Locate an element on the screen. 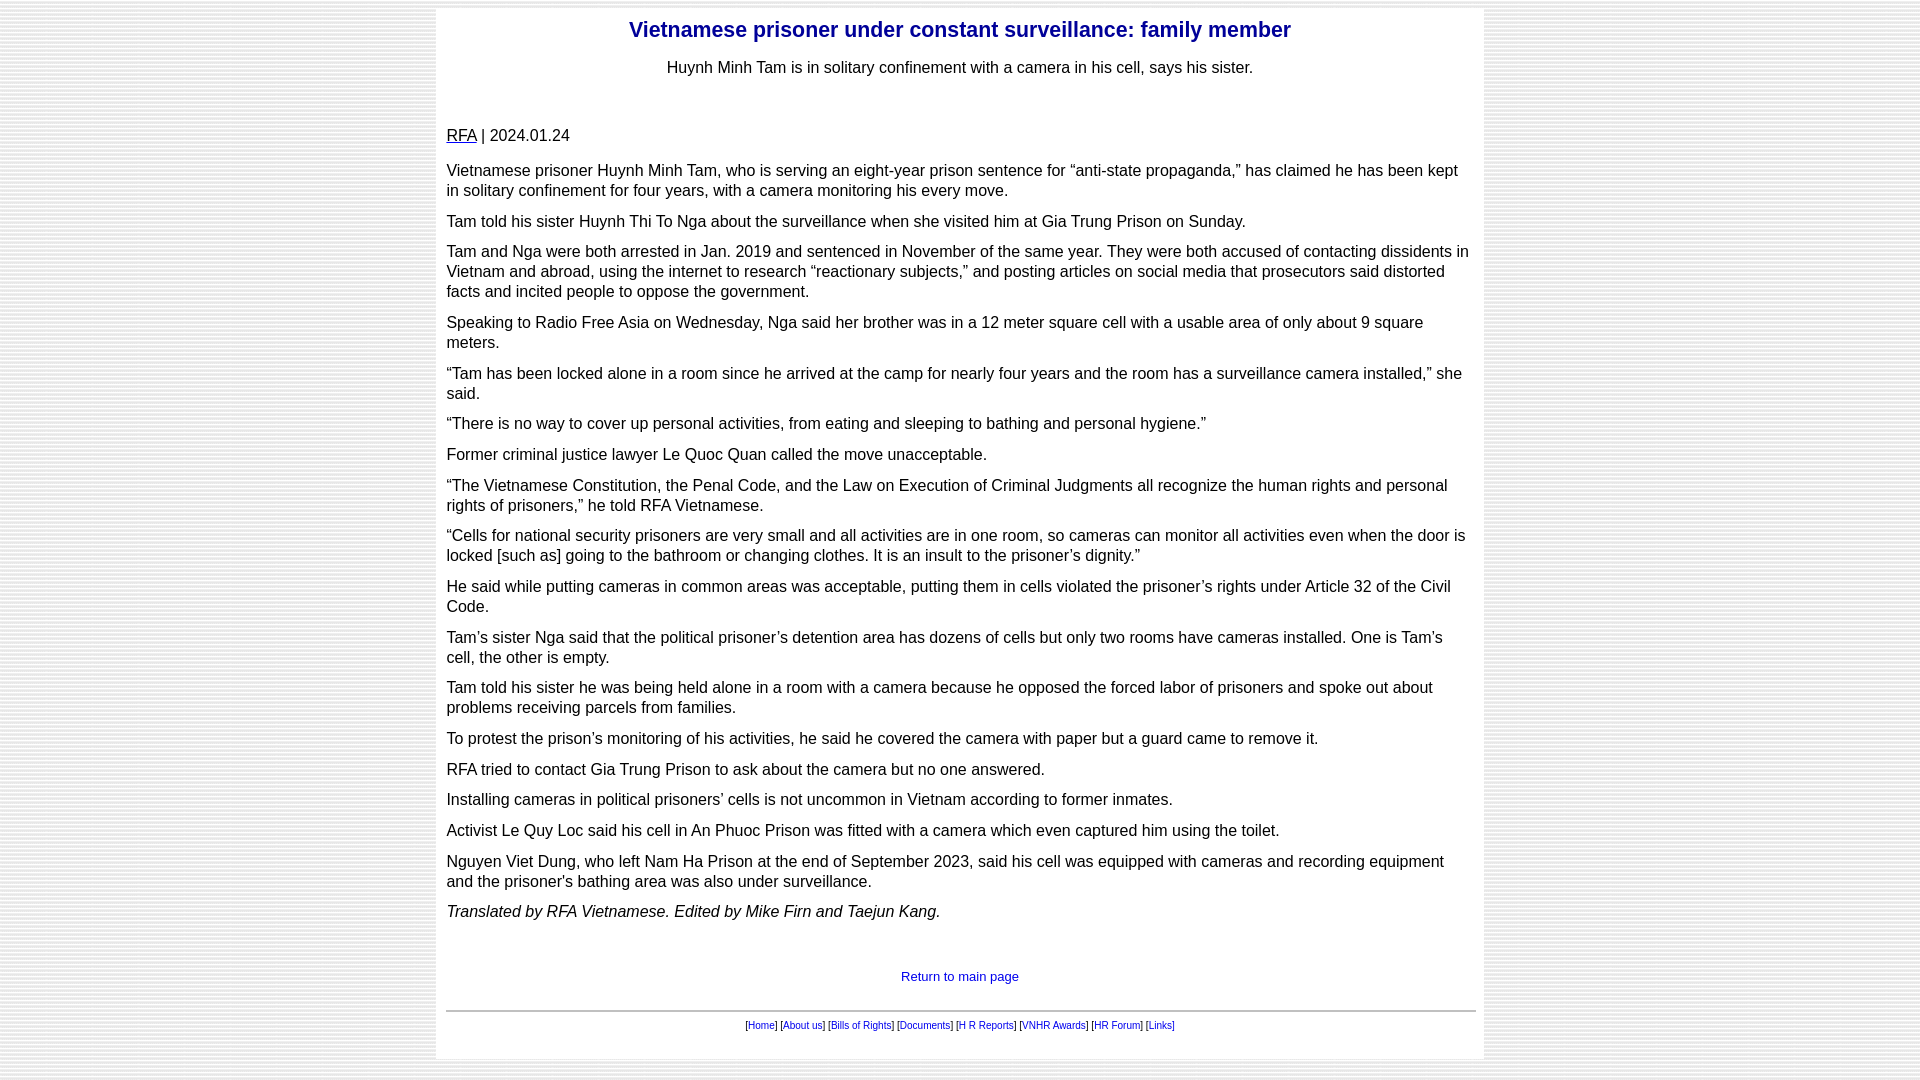 The image size is (1920, 1080). RFA is located at coordinates (460, 135).